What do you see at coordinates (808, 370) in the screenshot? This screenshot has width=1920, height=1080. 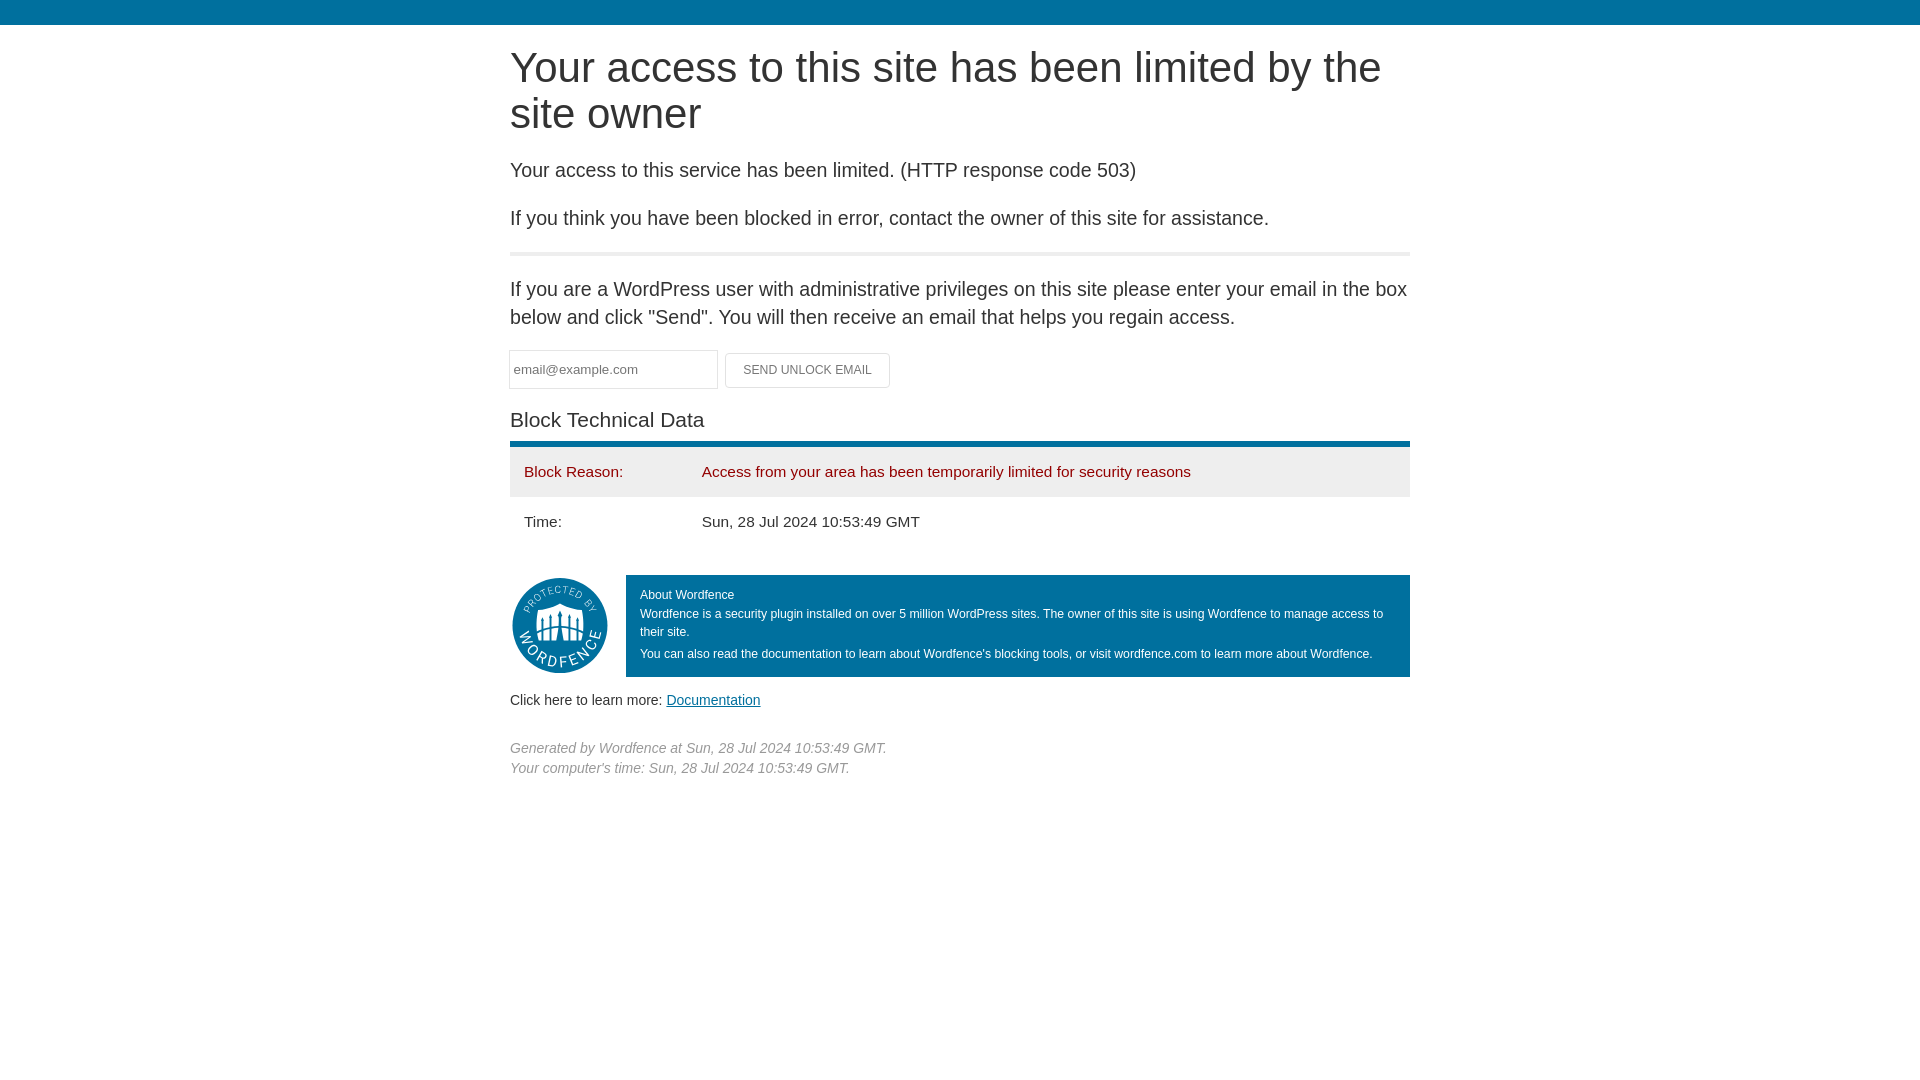 I see `Send Unlock Email` at bounding box center [808, 370].